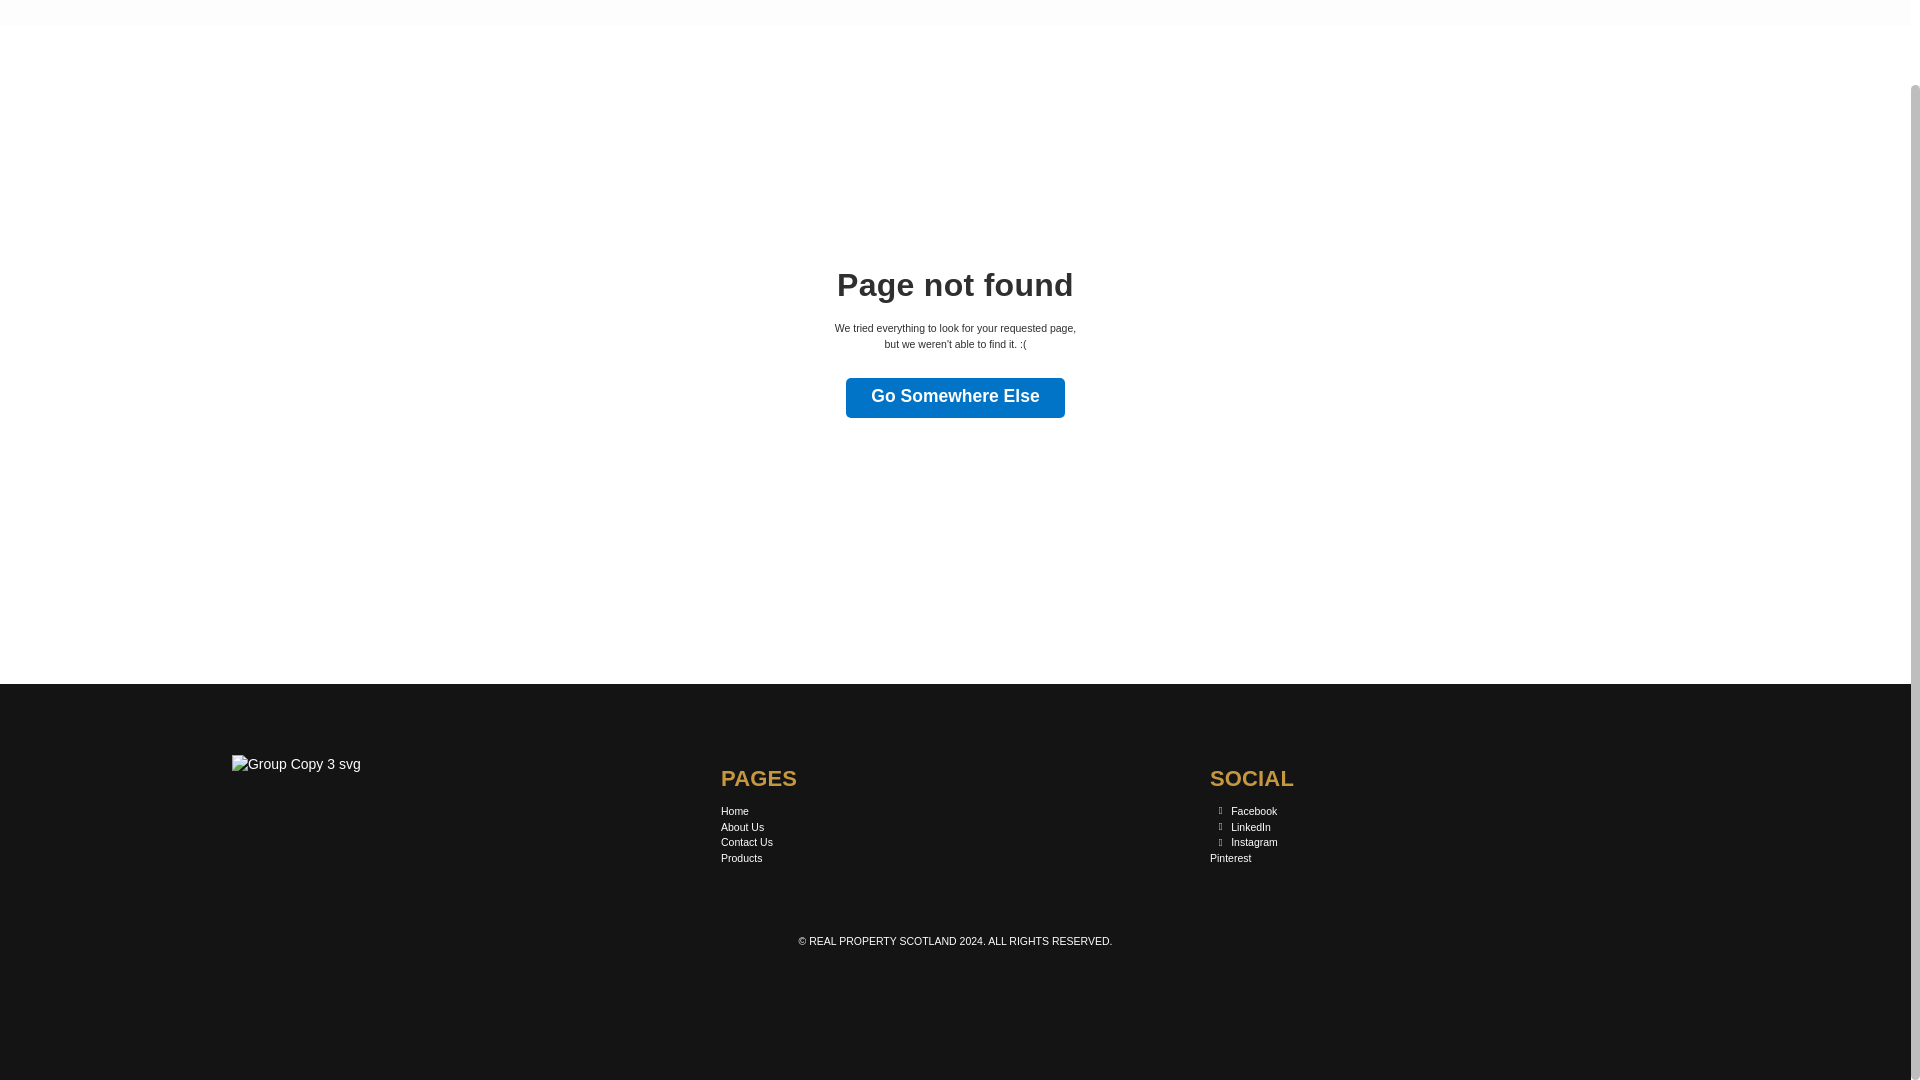 The image size is (1920, 1080). What do you see at coordinates (1240, 827) in the screenshot?
I see `LinkedIn` at bounding box center [1240, 827].